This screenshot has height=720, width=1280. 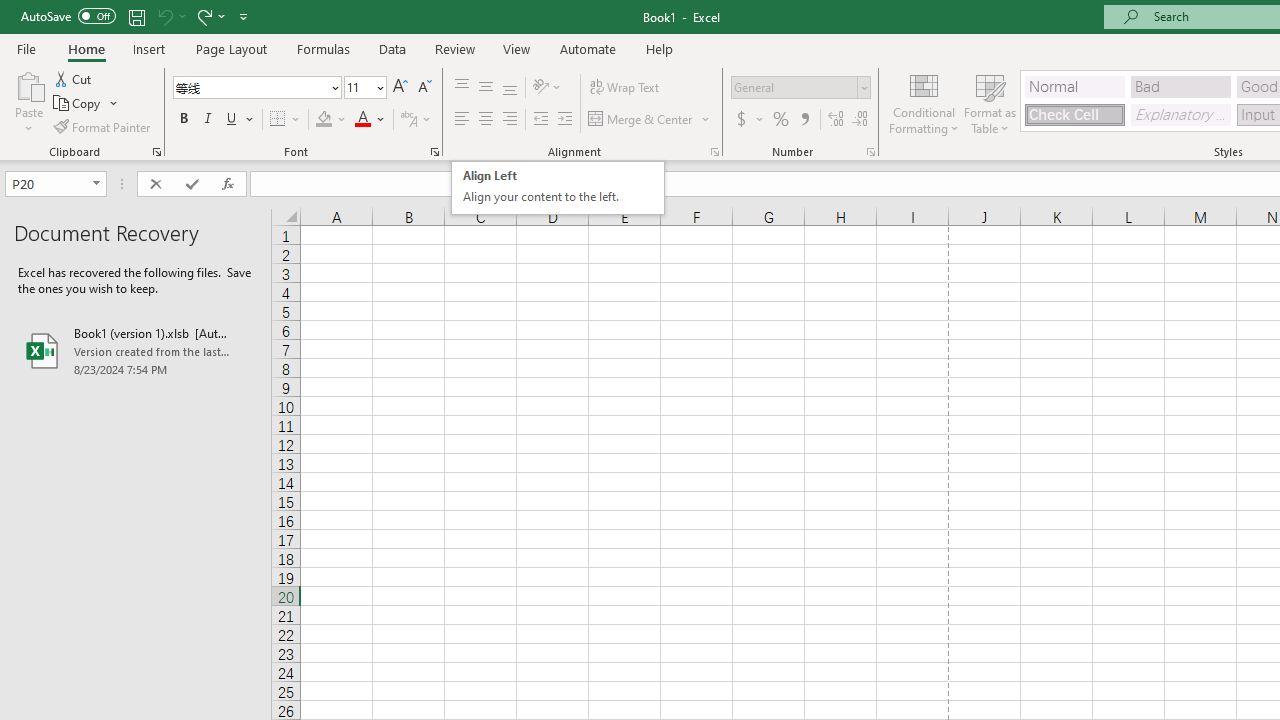 I want to click on Bottom Border, so click(x=278, y=120).